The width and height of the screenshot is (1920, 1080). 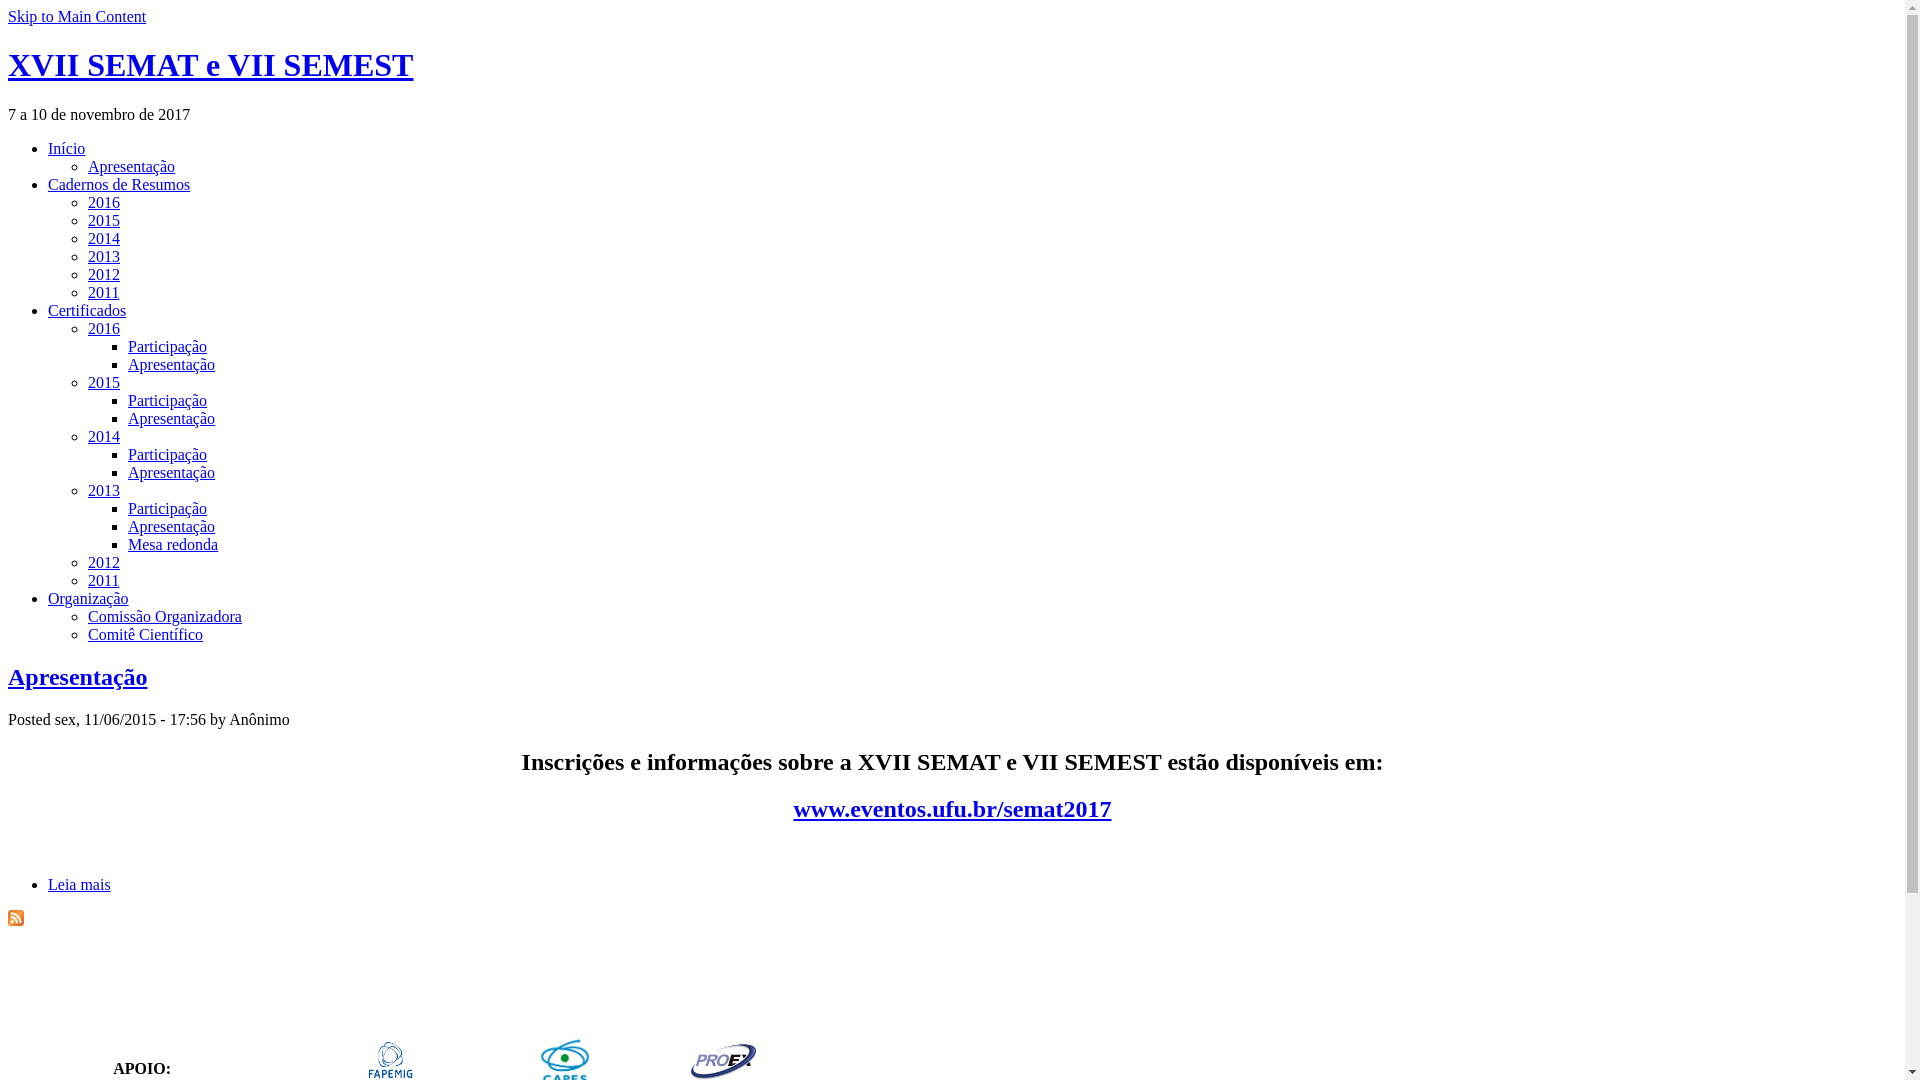 I want to click on 2015, so click(x=104, y=382).